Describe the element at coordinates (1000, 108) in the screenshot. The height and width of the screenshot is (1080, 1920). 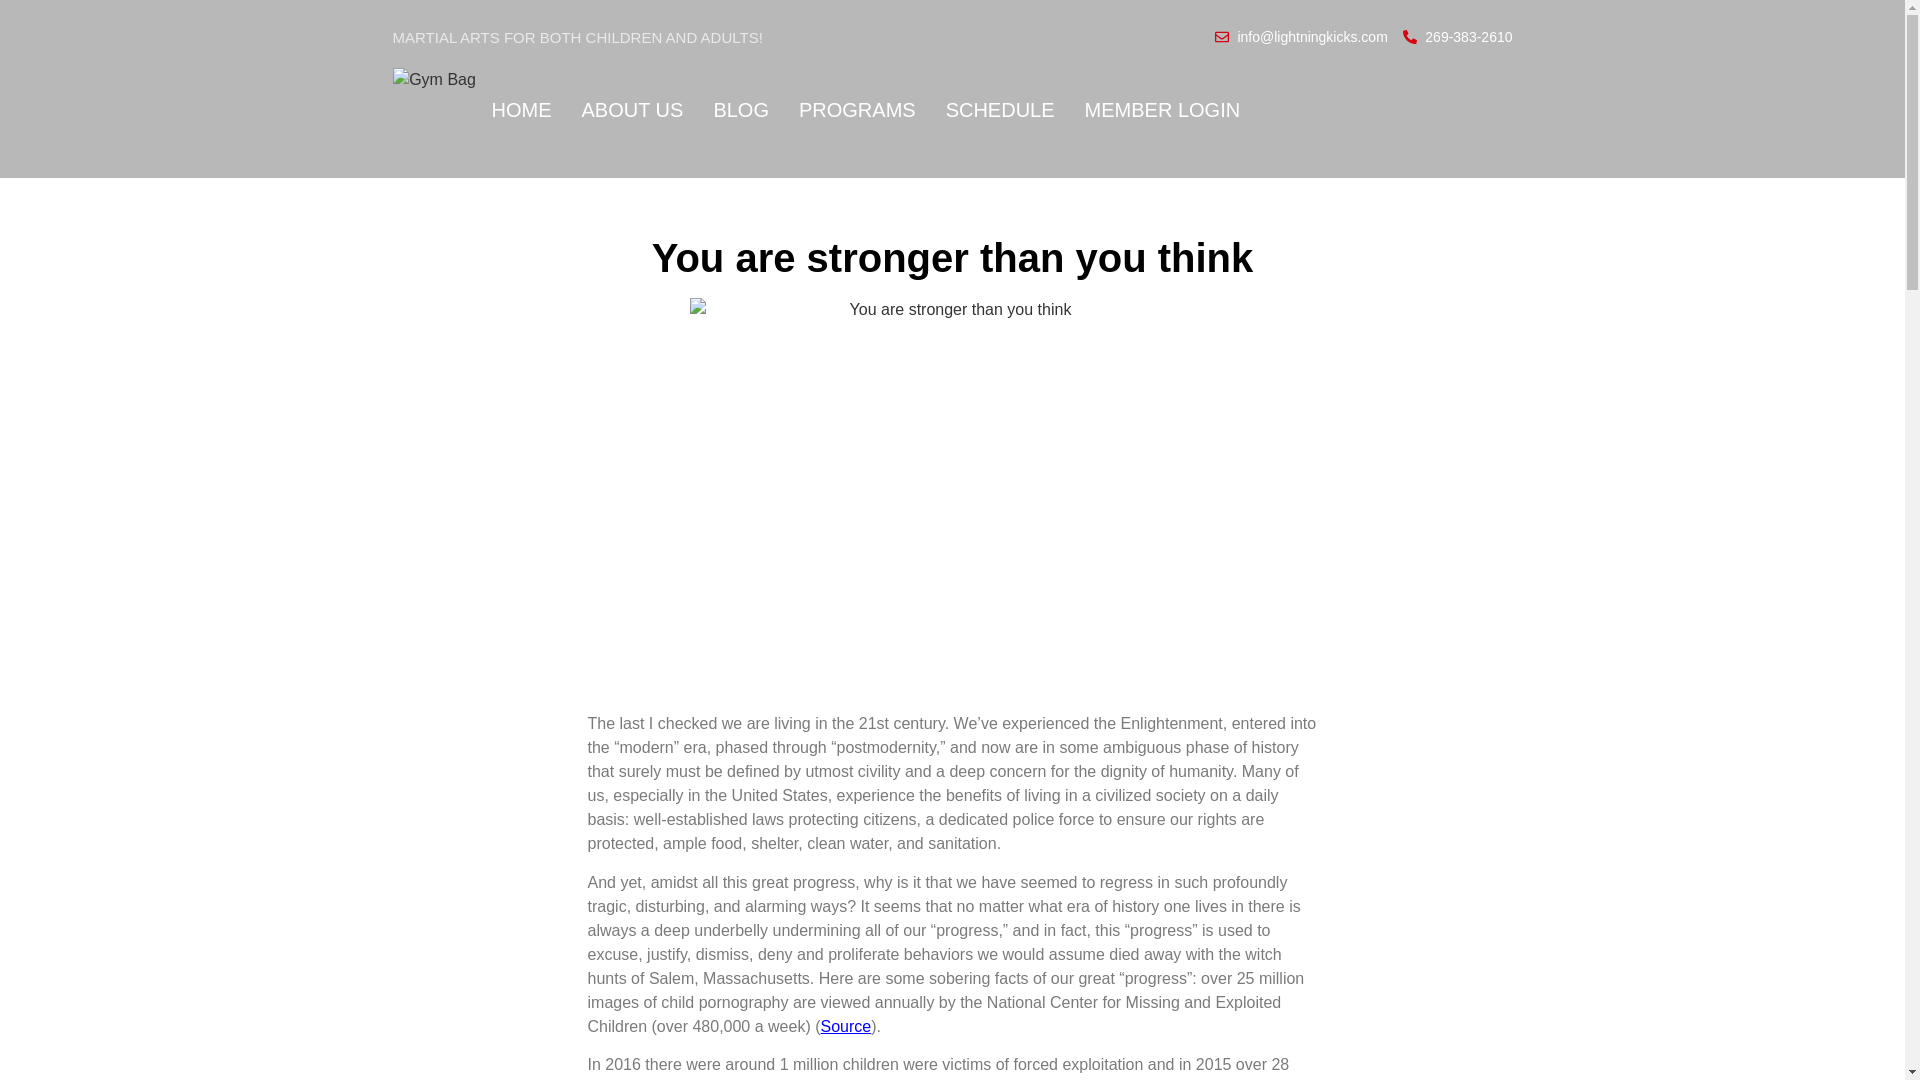
I see `SCHEDULE` at that location.